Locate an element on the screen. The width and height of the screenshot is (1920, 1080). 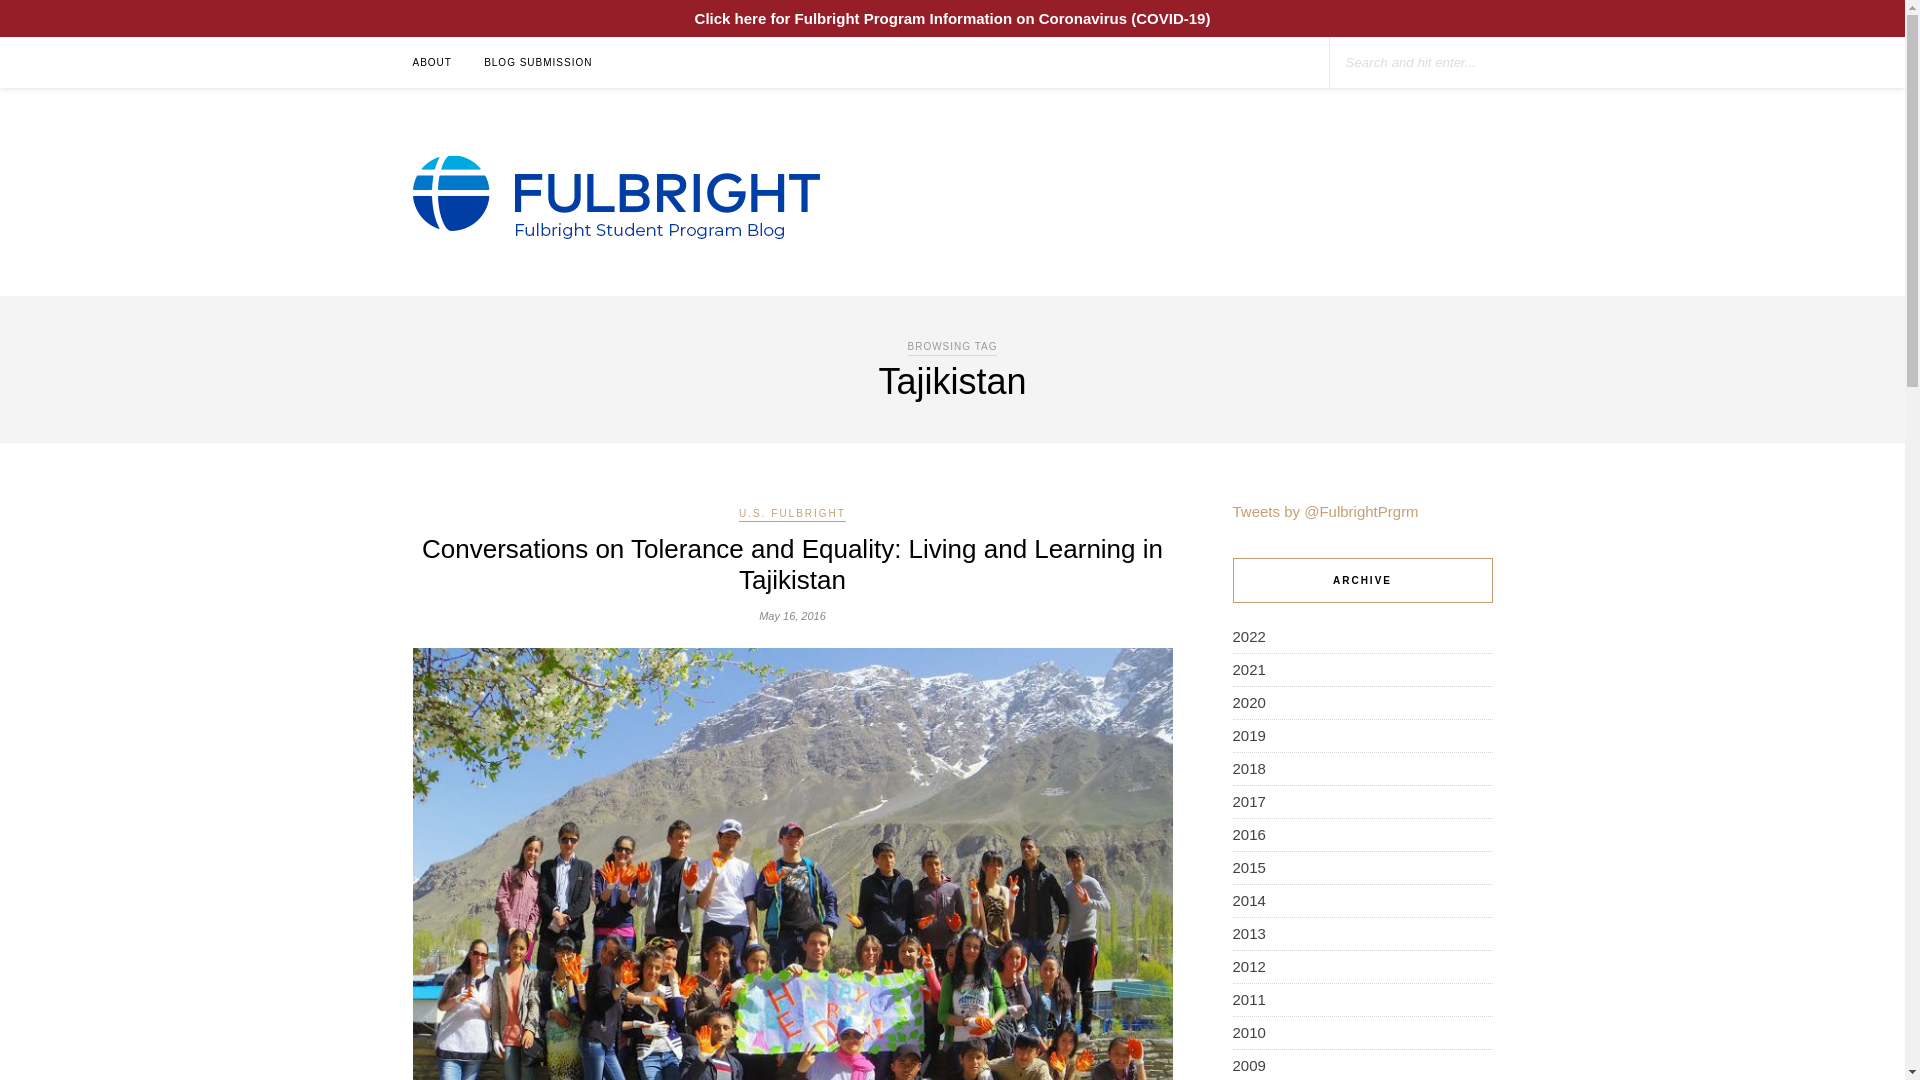
2020 is located at coordinates (1248, 702).